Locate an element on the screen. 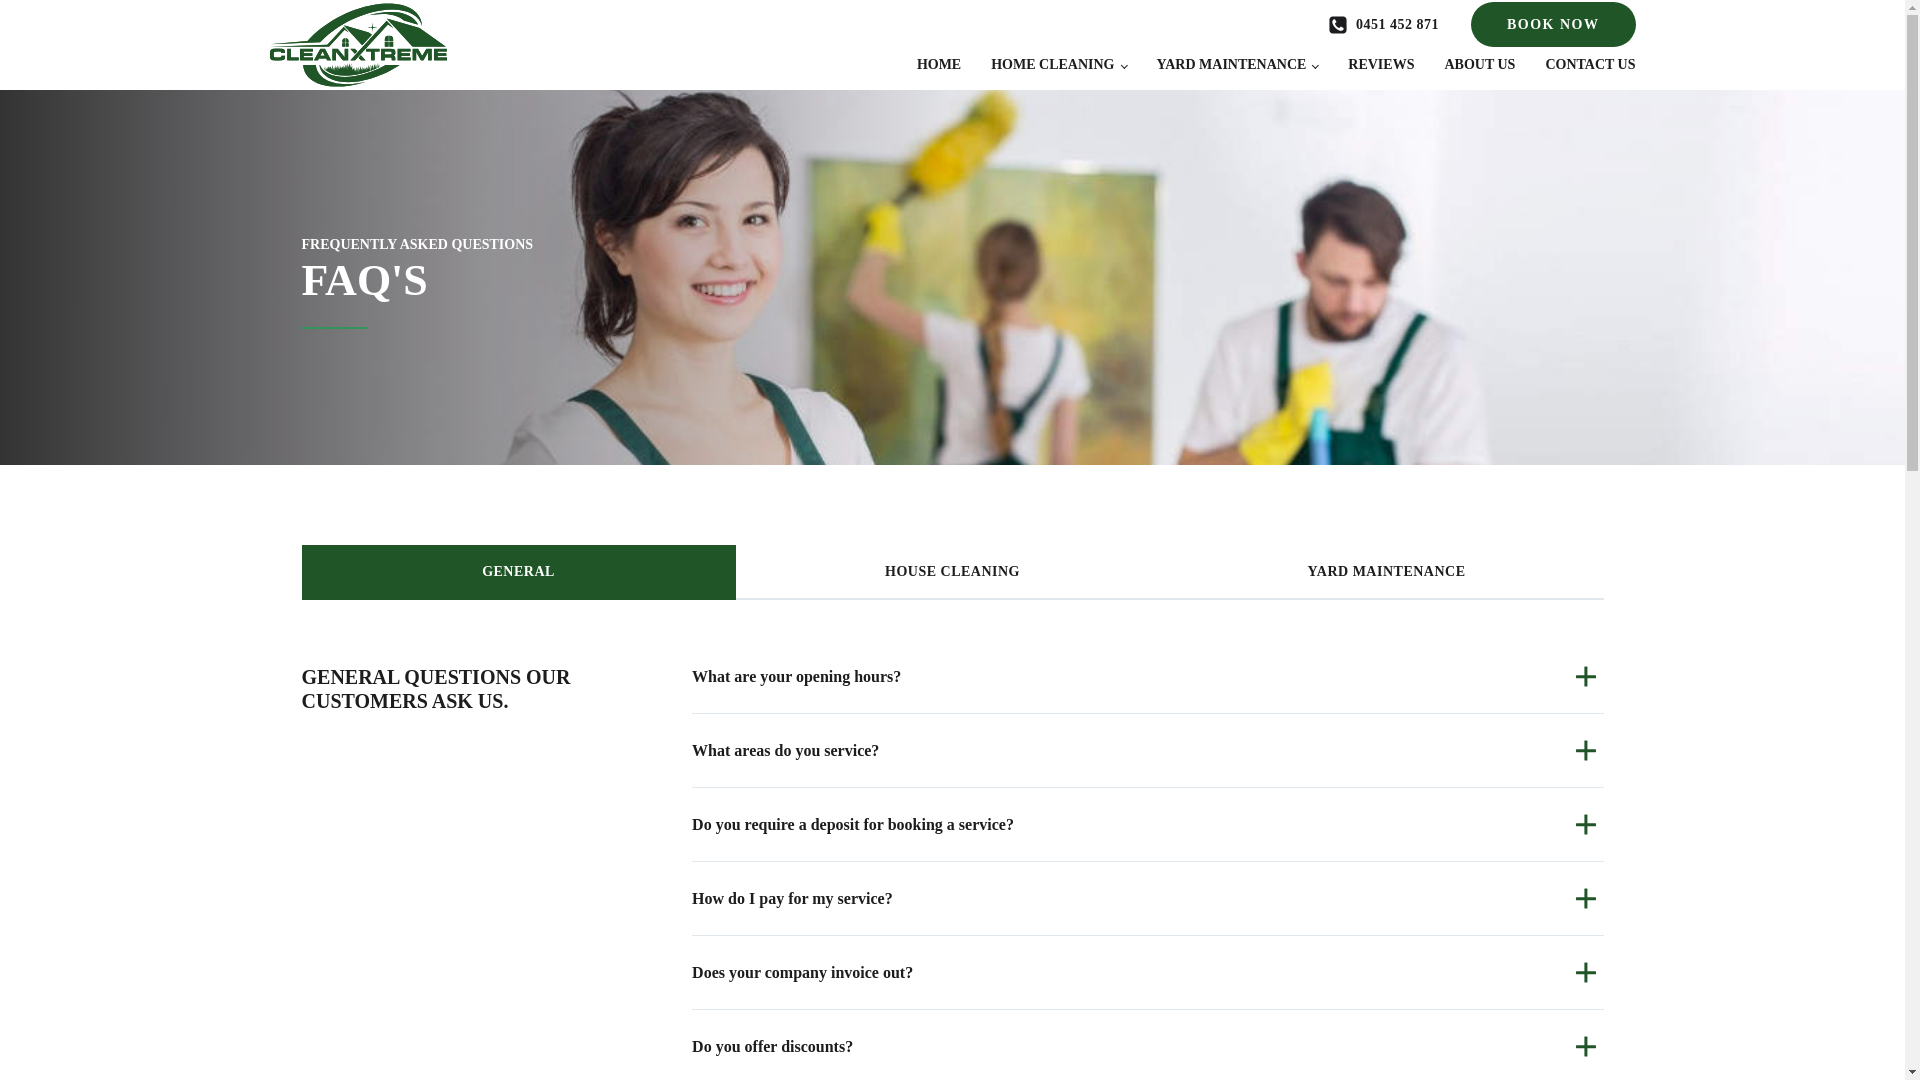 The width and height of the screenshot is (1920, 1080). 0451 452 871 is located at coordinates (1383, 23).